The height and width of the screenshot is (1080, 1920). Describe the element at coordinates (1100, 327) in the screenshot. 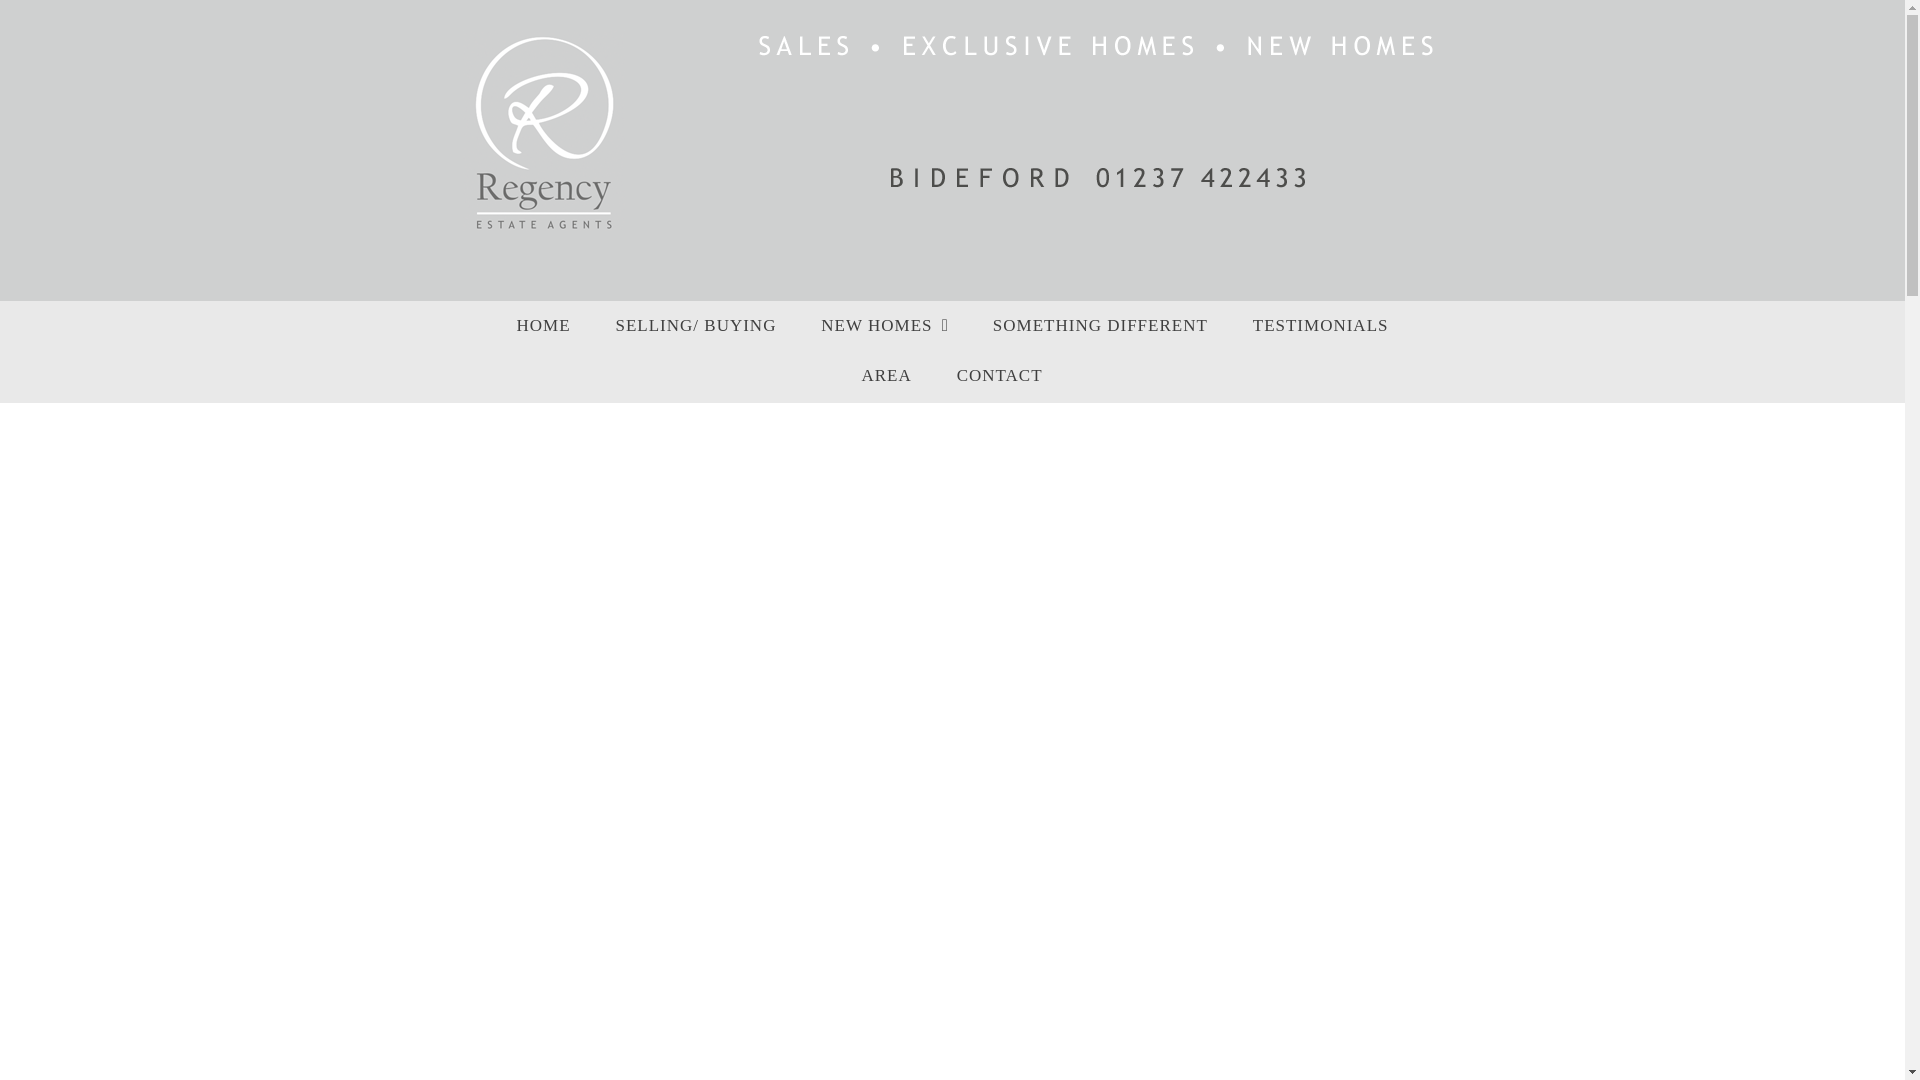

I see `SOMETHING DIFFERENT` at that location.